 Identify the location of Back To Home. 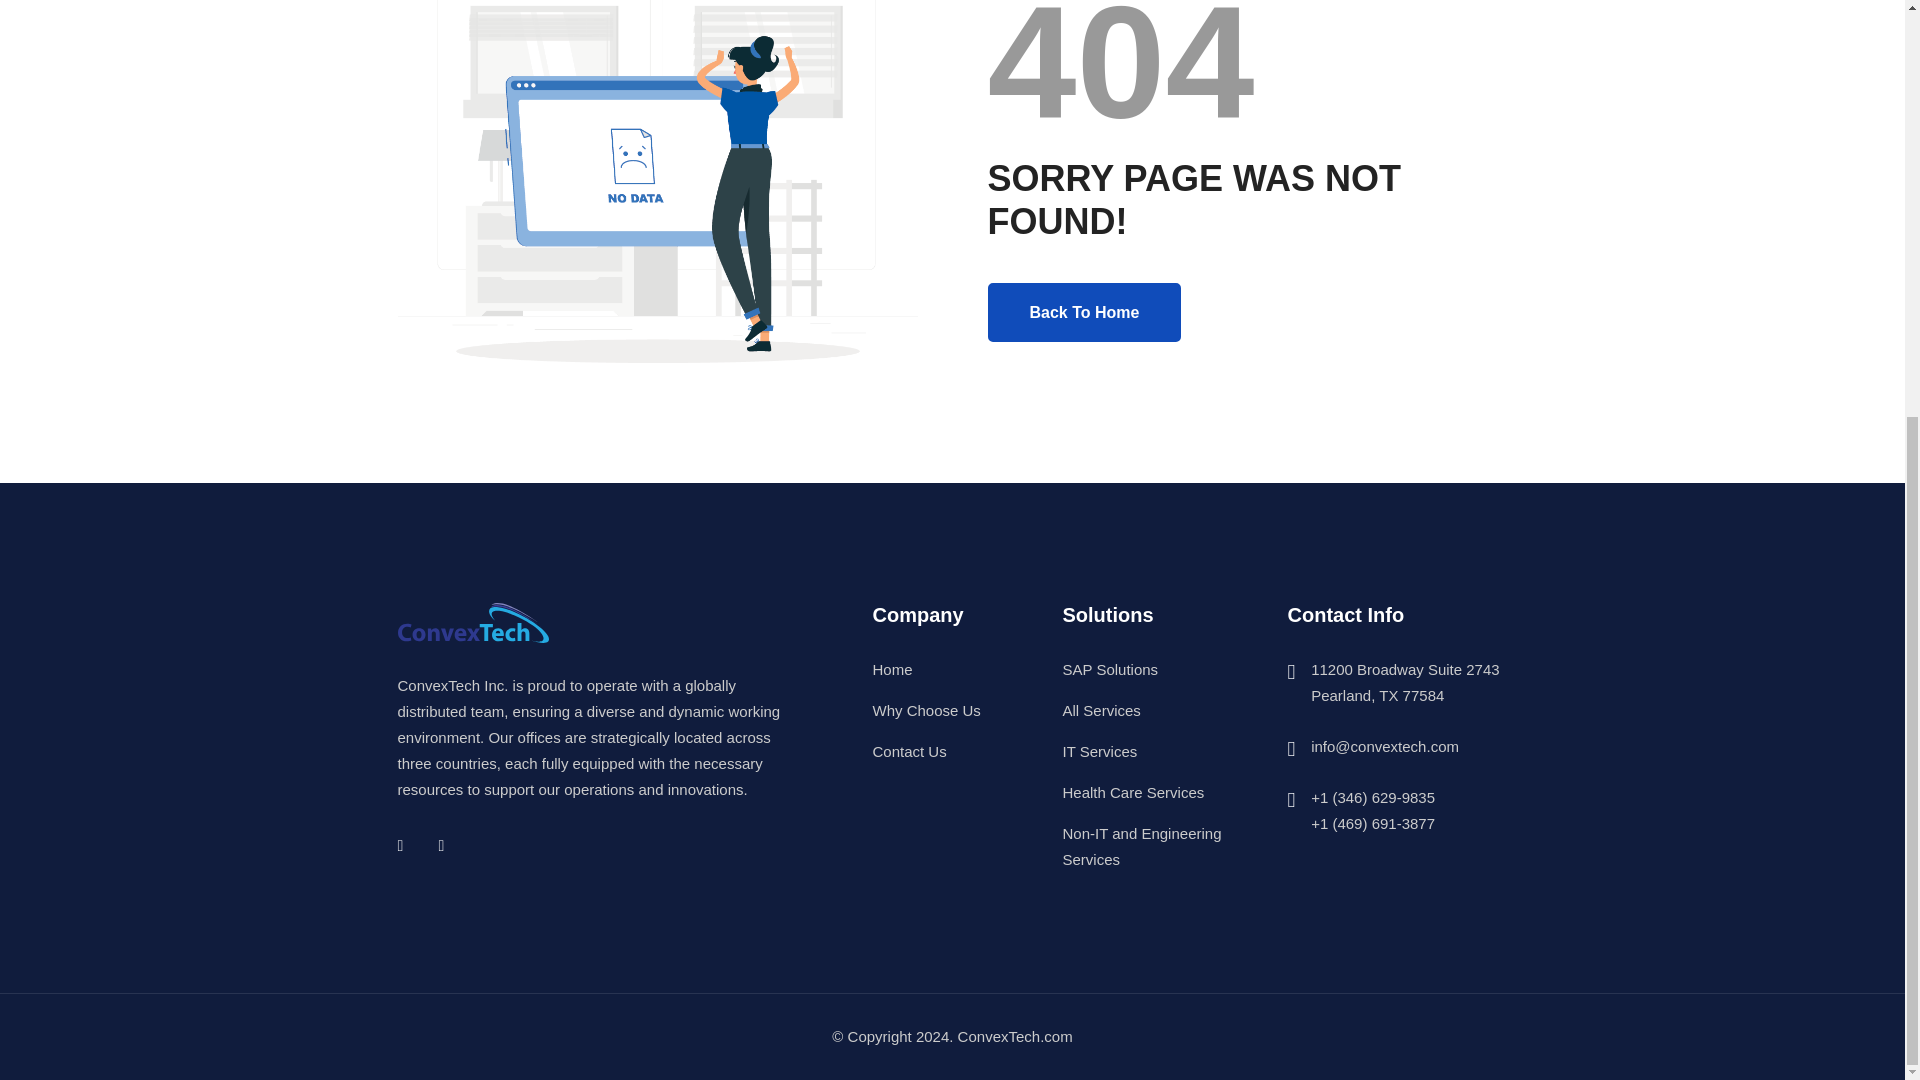
(1085, 312).